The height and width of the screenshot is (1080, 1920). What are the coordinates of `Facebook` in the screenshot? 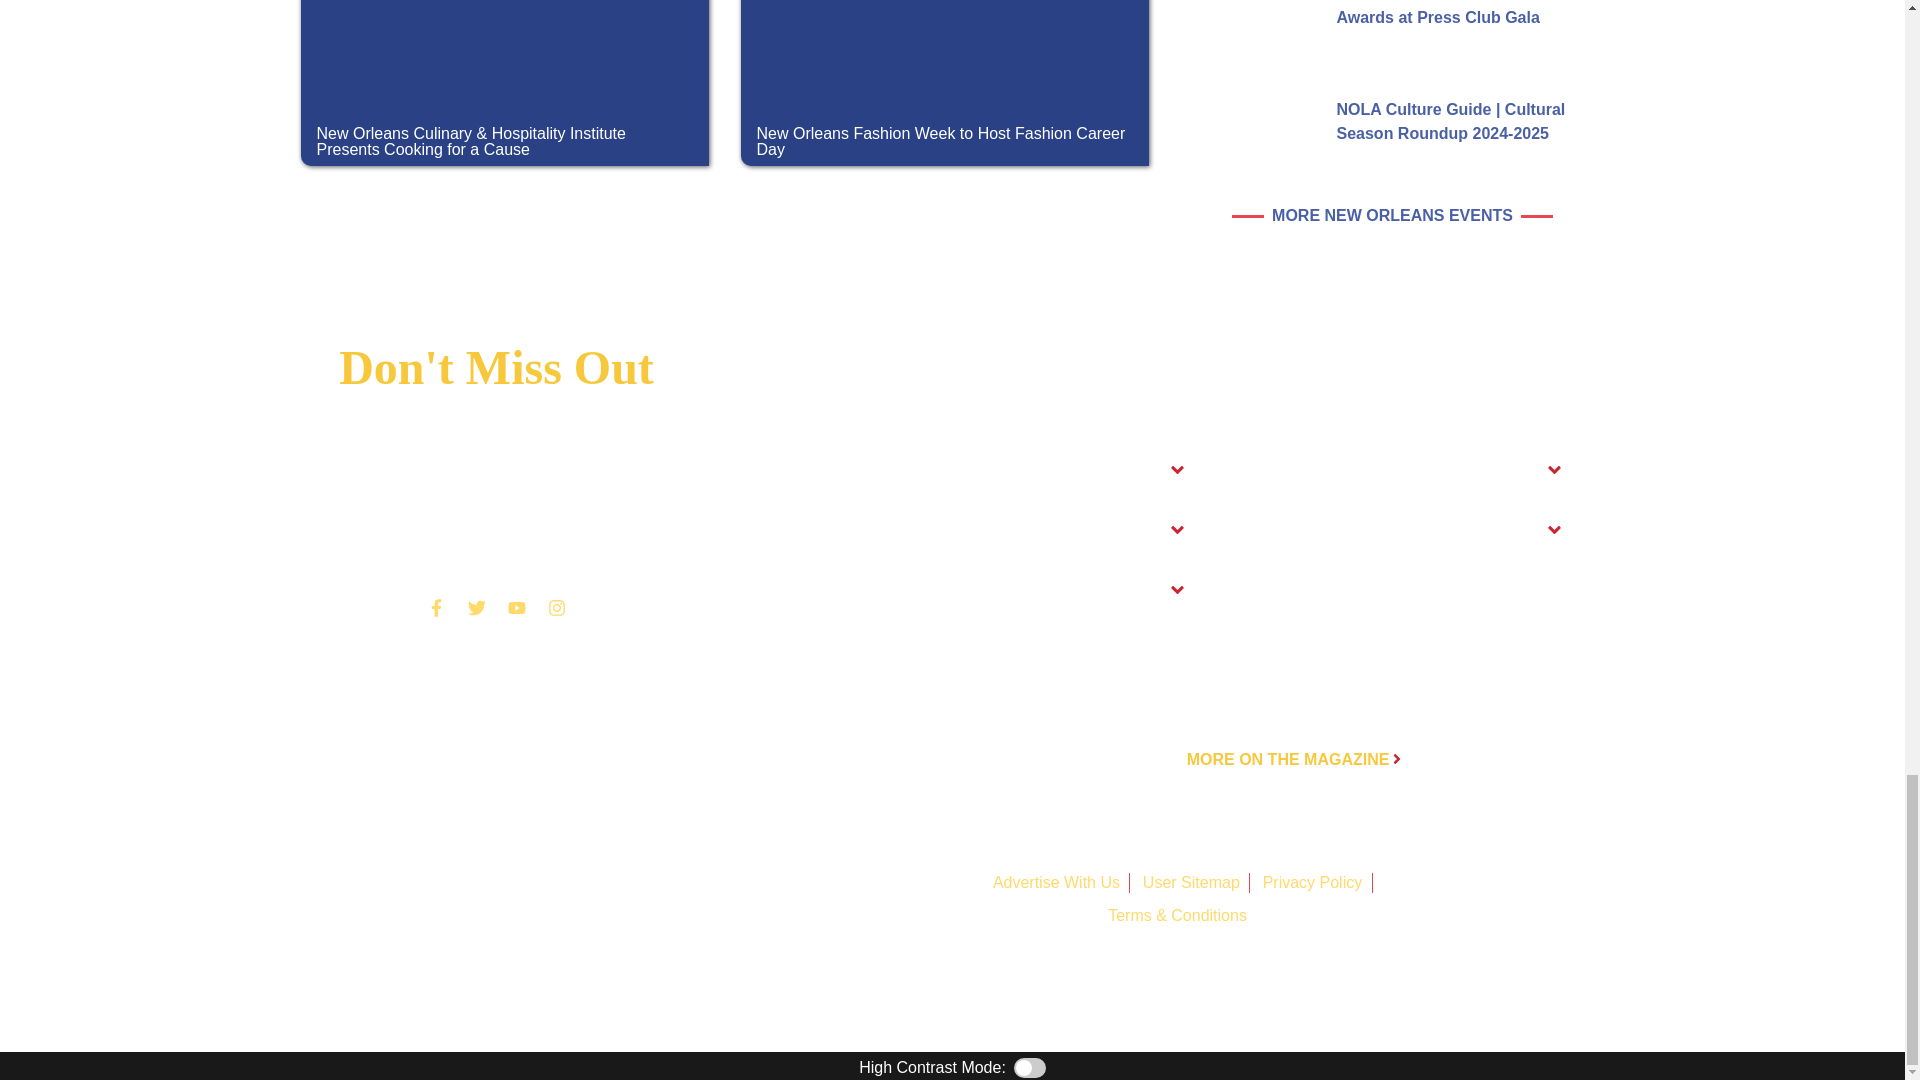 It's located at (436, 607).